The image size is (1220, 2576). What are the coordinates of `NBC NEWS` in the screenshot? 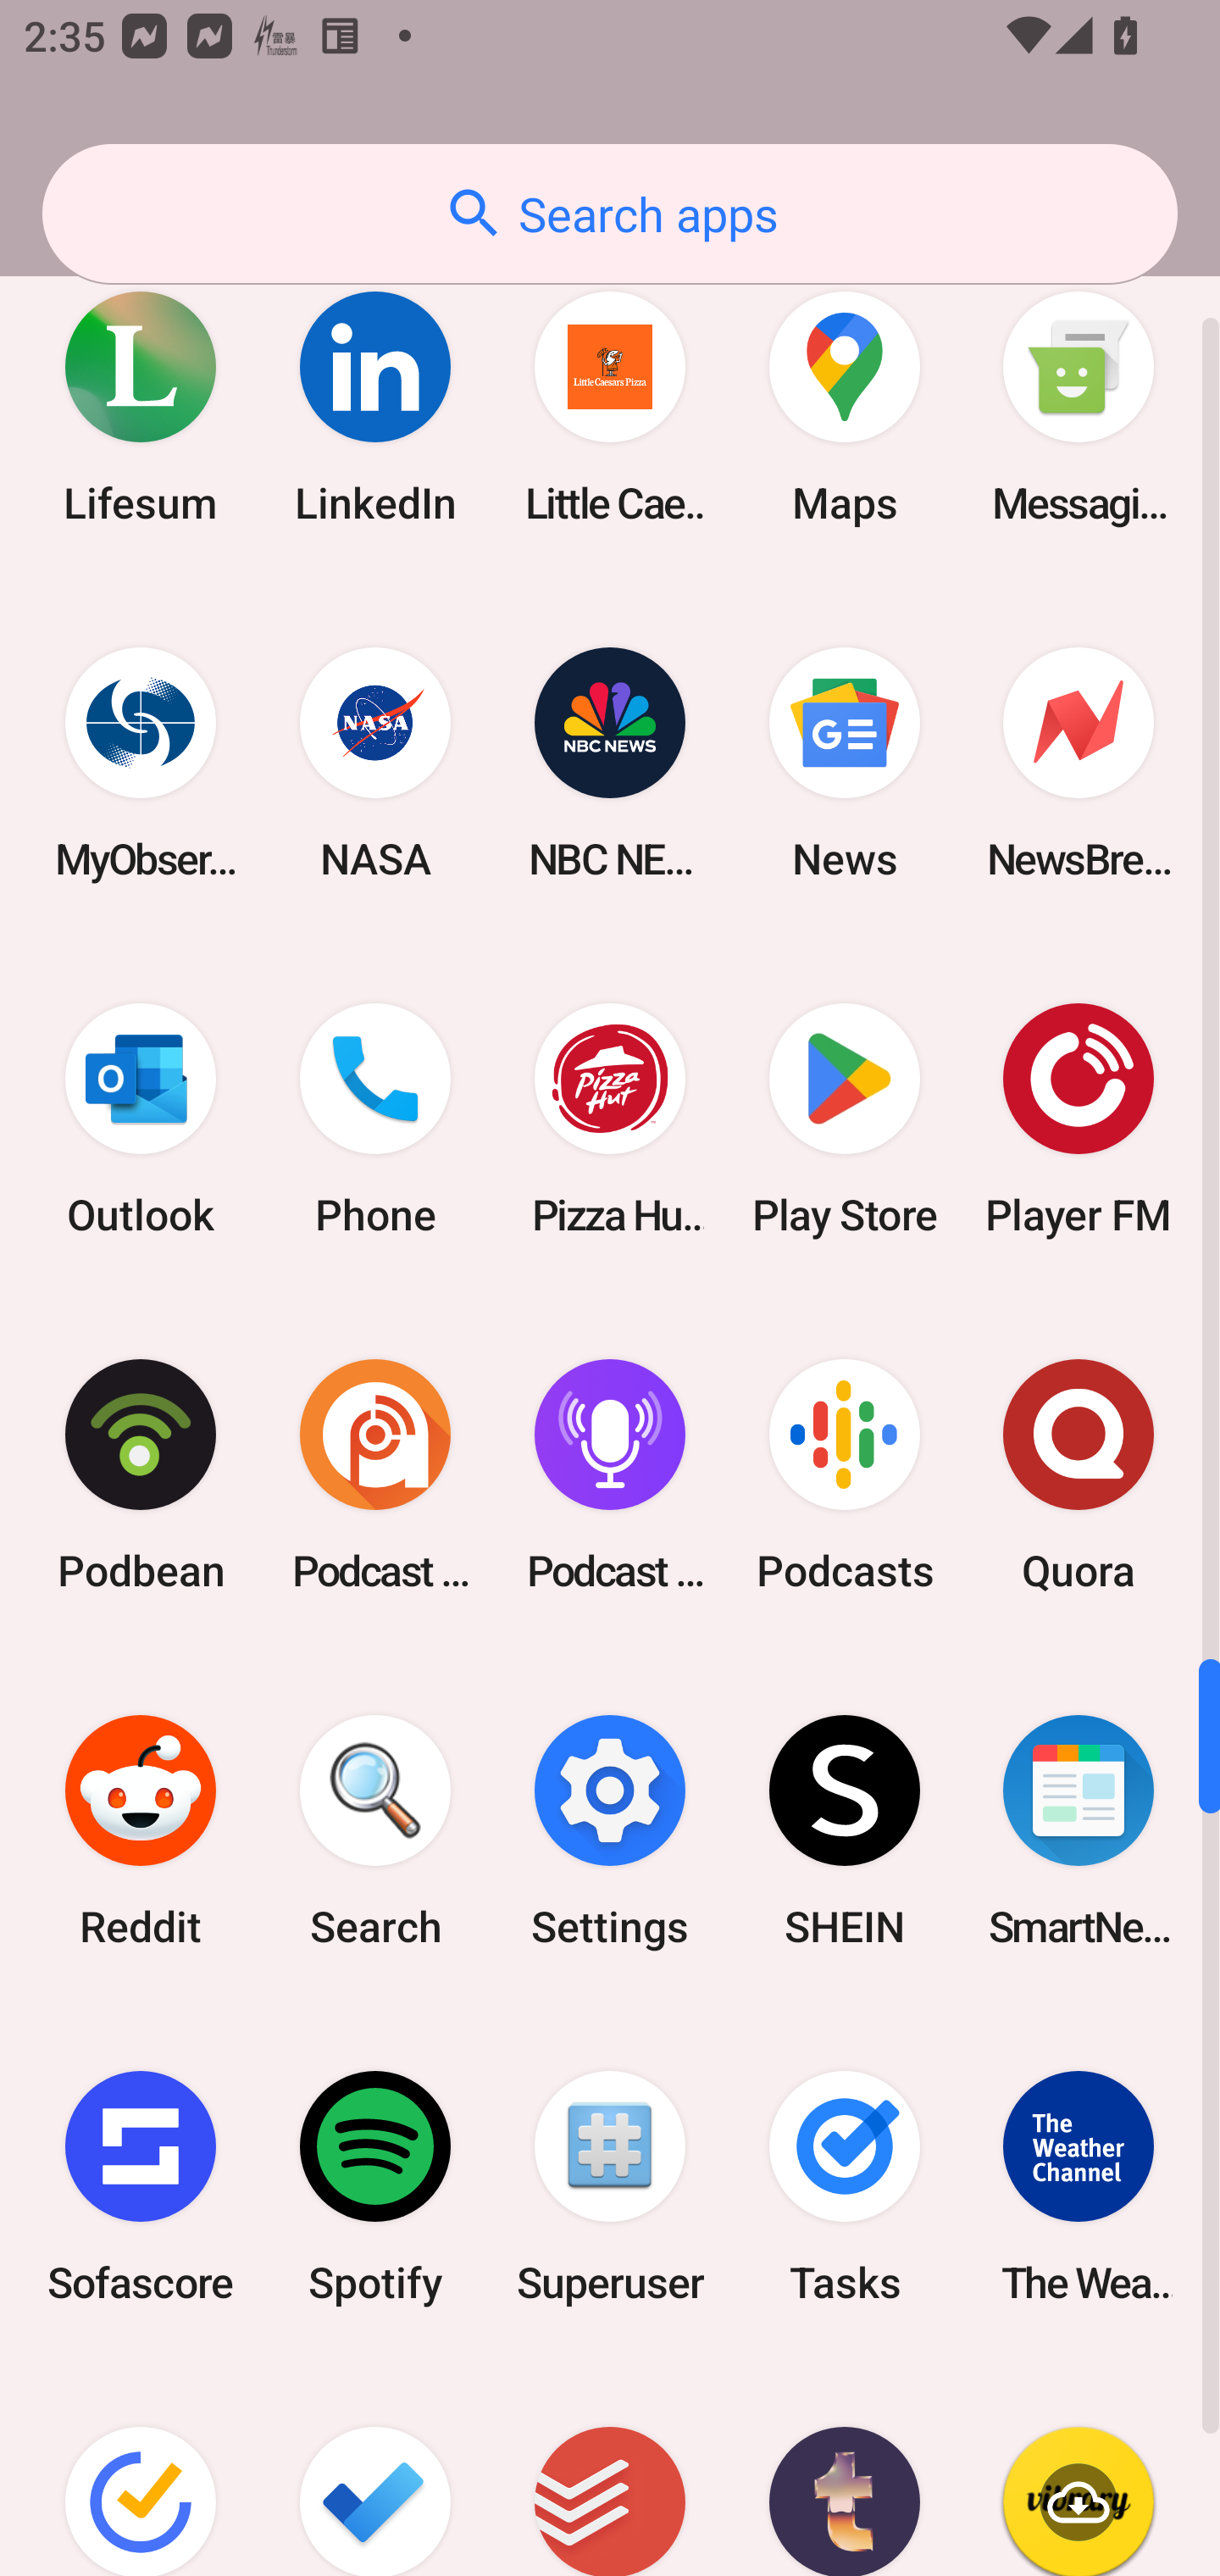 It's located at (610, 763).